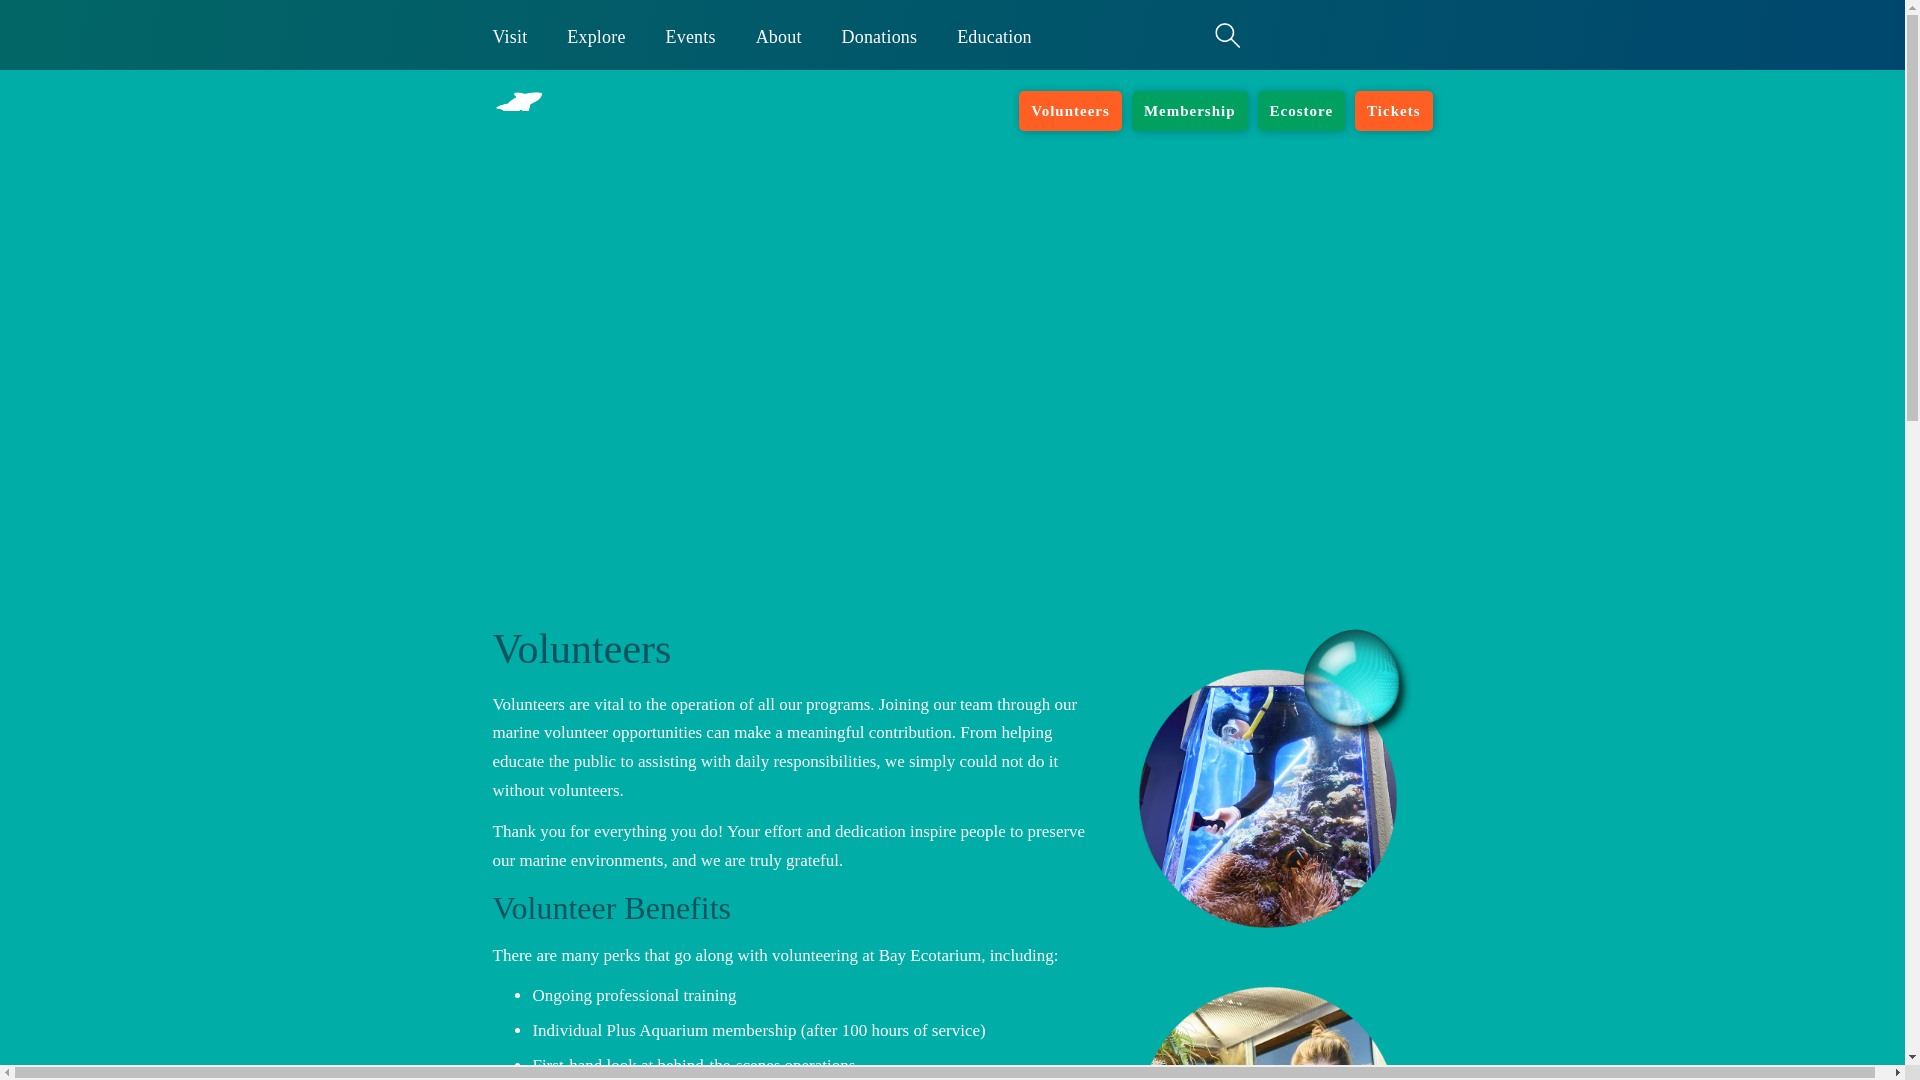 This screenshot has height=1080, width=1920. Describe the element at coordinates (880, 35) in the screenshot. I see `Donations` at that location.